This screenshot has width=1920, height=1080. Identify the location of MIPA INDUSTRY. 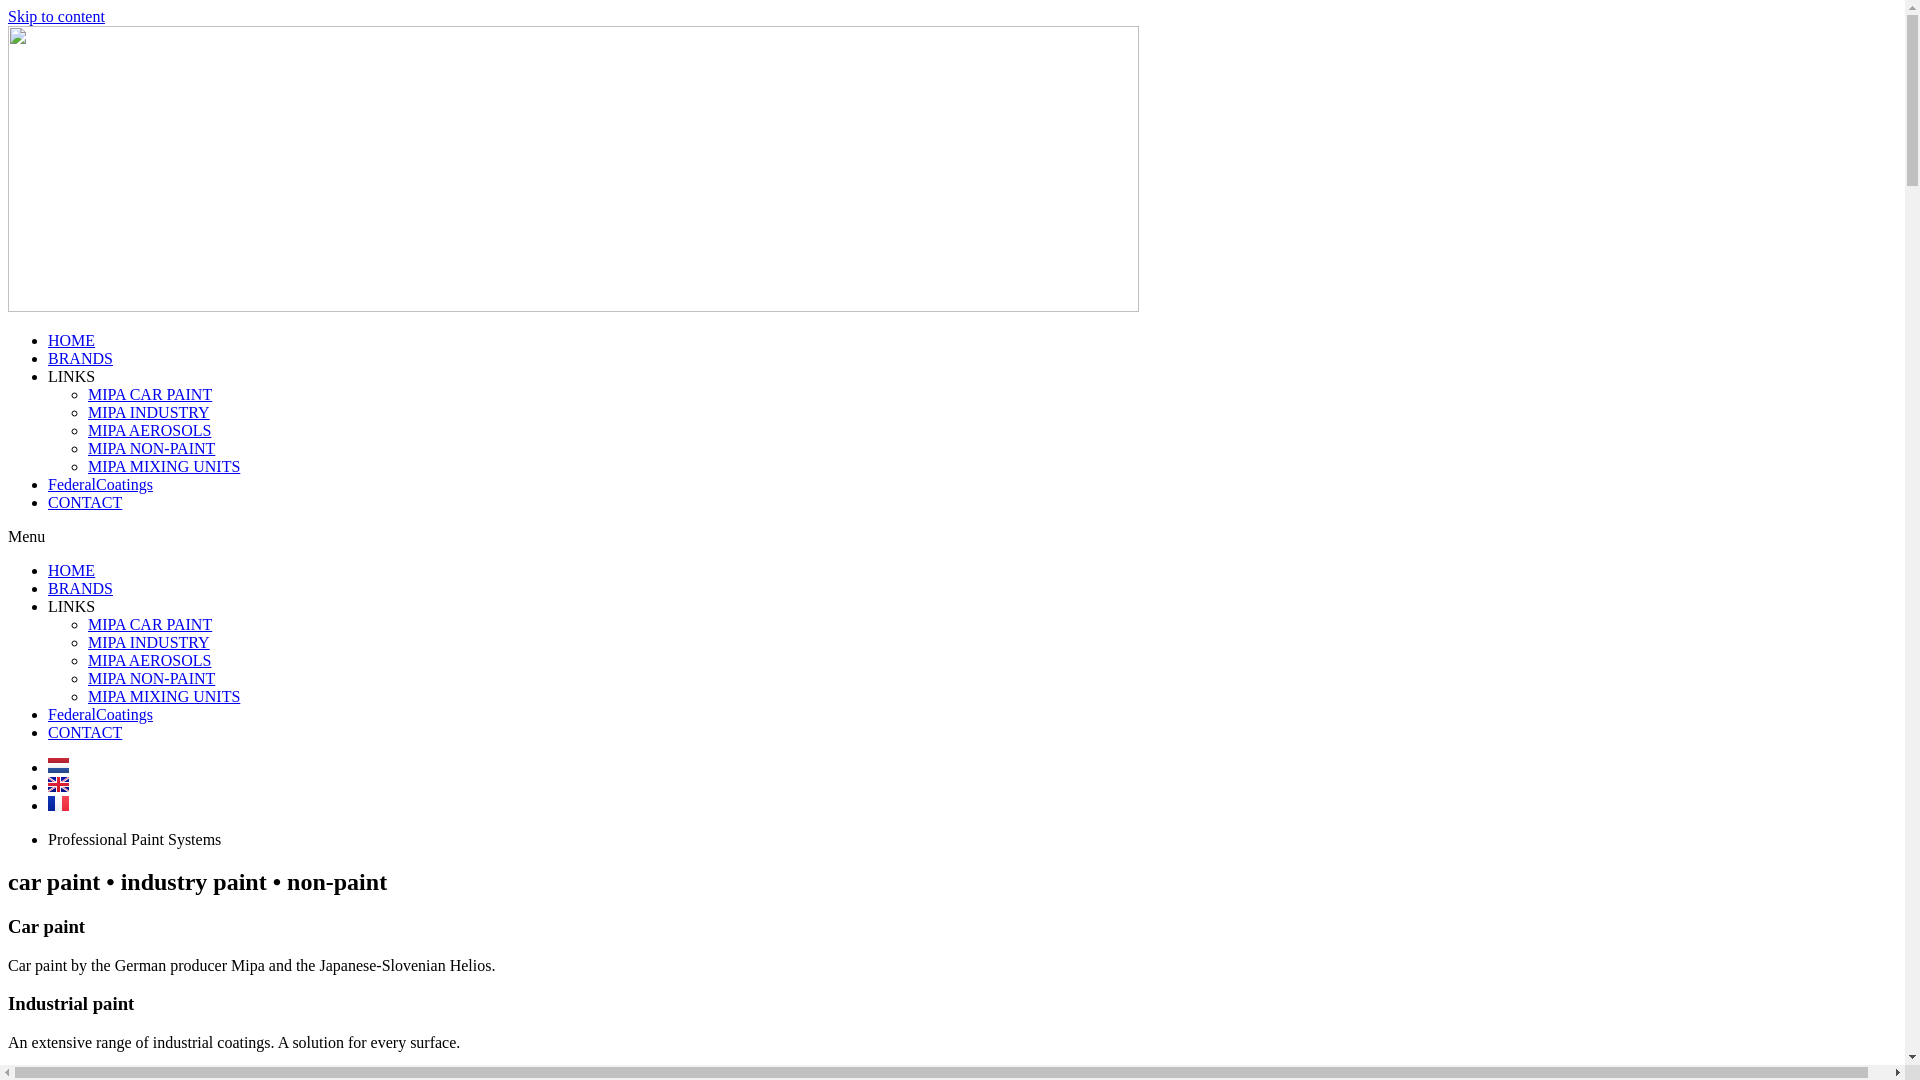
(149, 642).